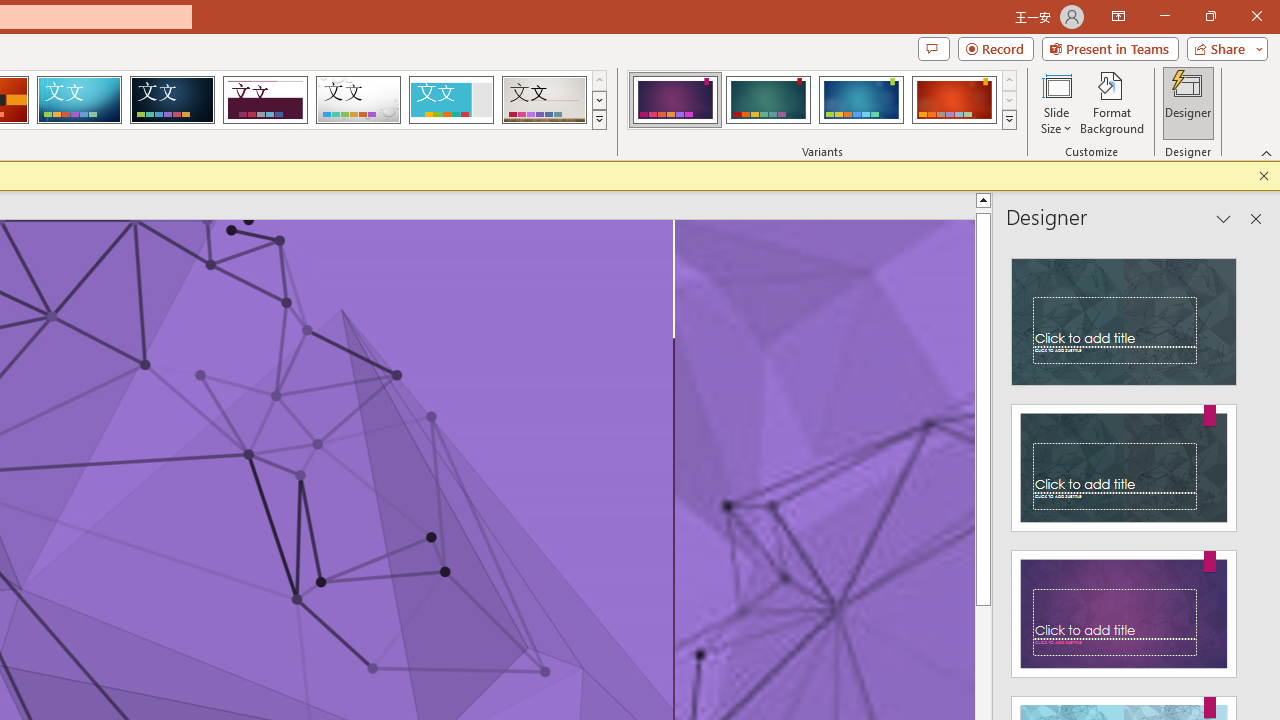 This screenshot has height=720, width=1280. Describe the element at coordinates (861, 100) in the screenshot. I see `Ion Boardroom Variant 3` at that location.